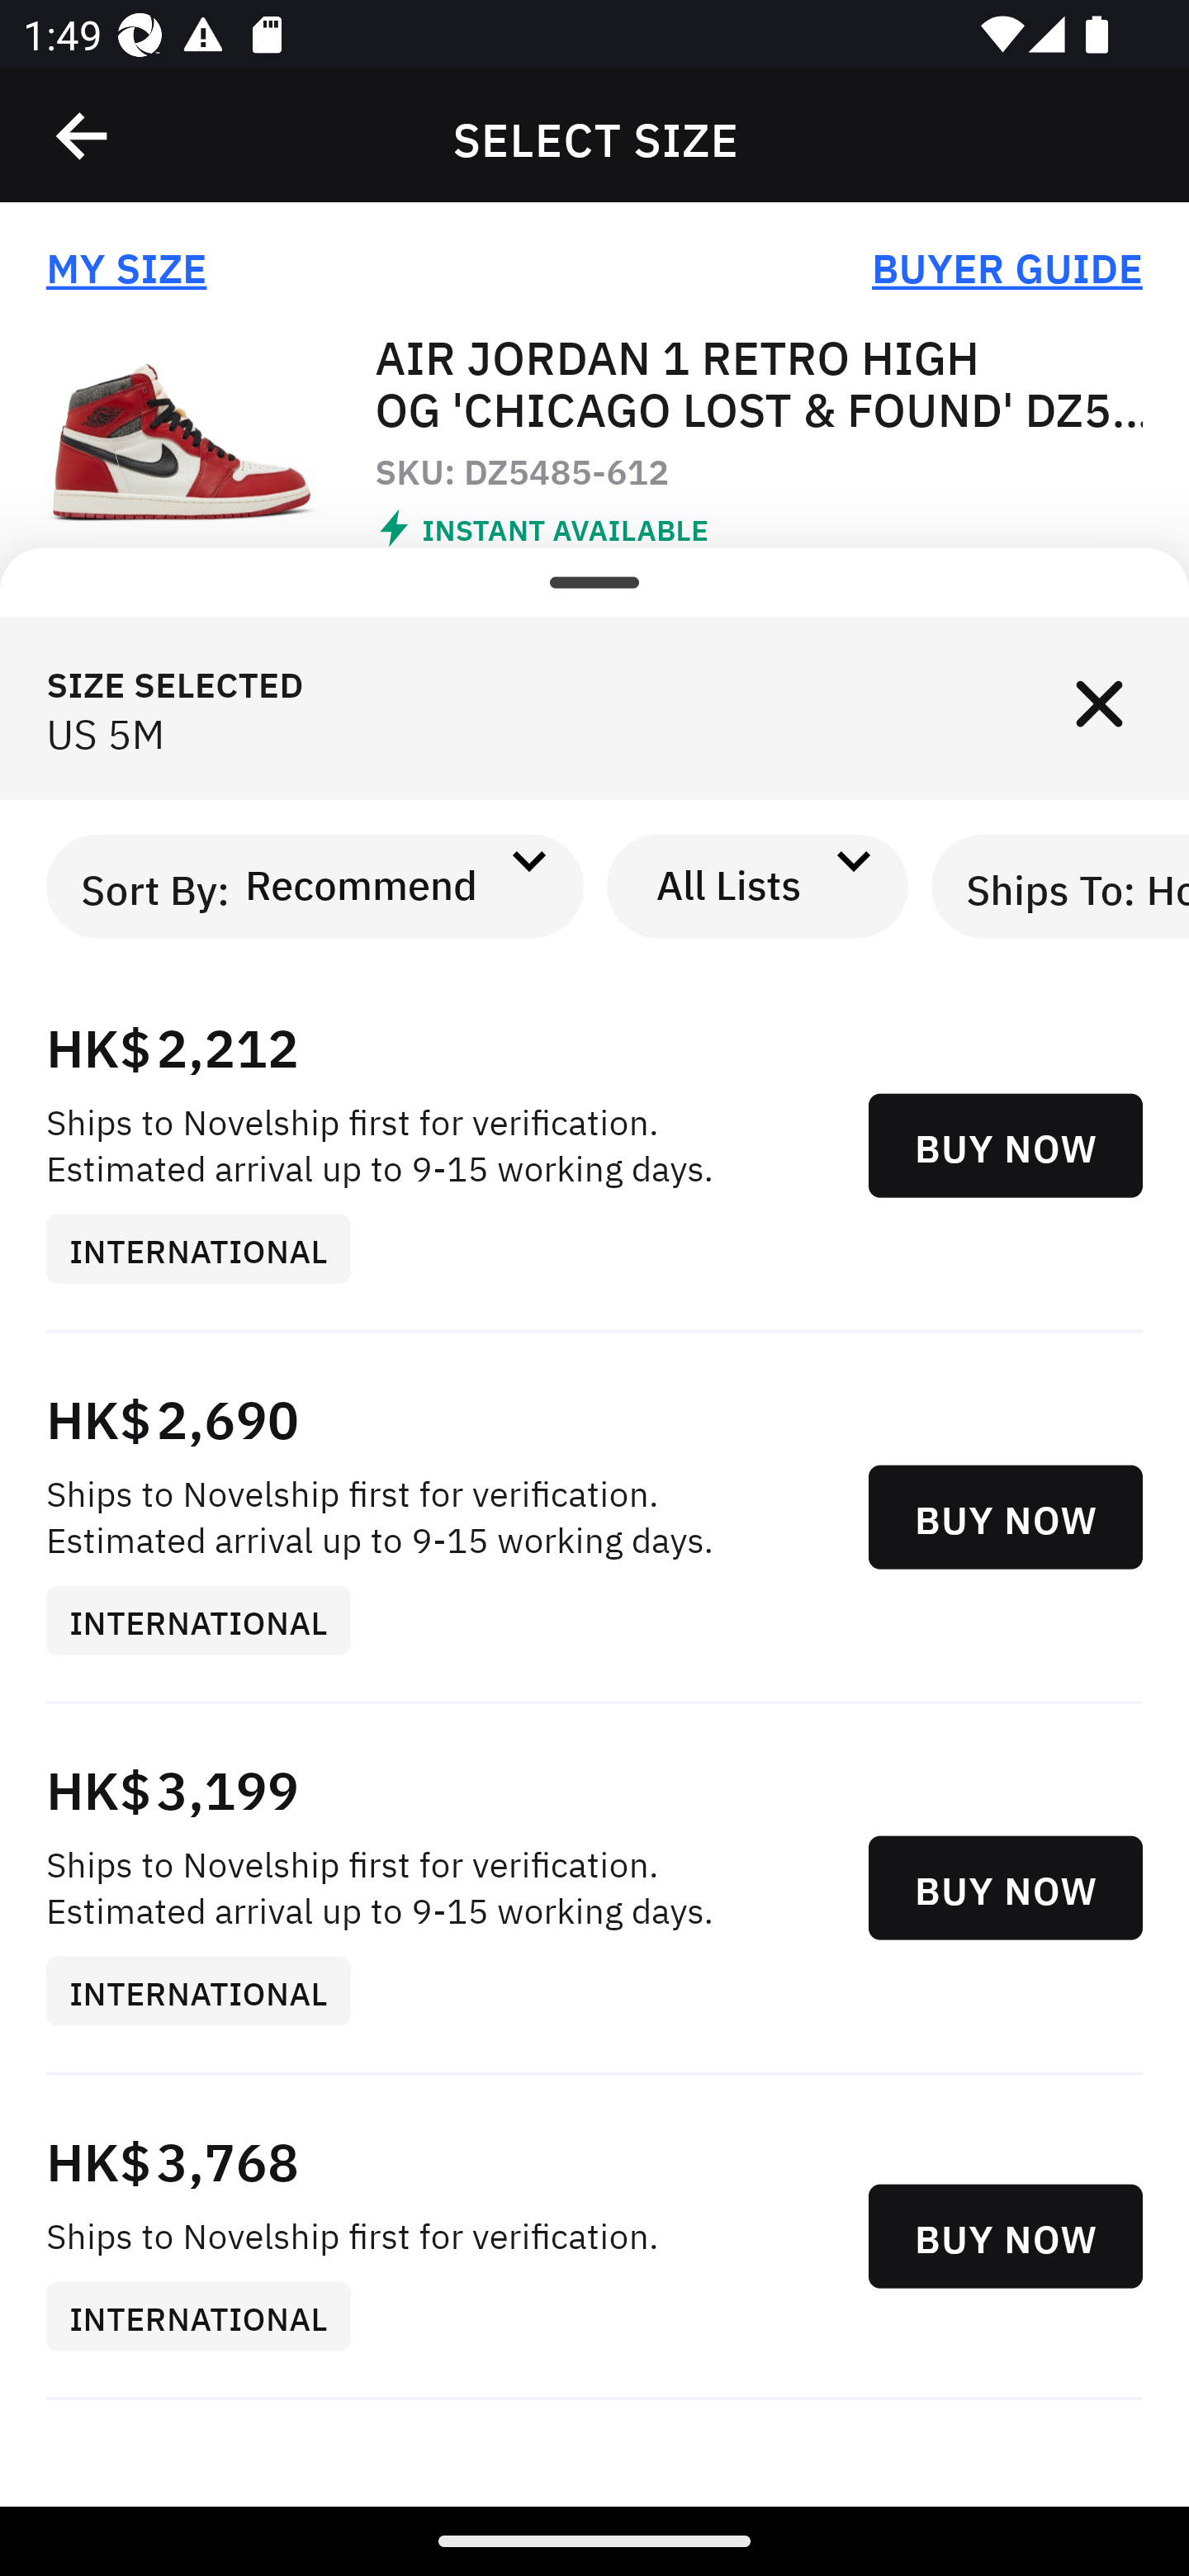 This screenshot has height=2576, width=1189. I want to click on BUY NOW, so click(1006, 2236).